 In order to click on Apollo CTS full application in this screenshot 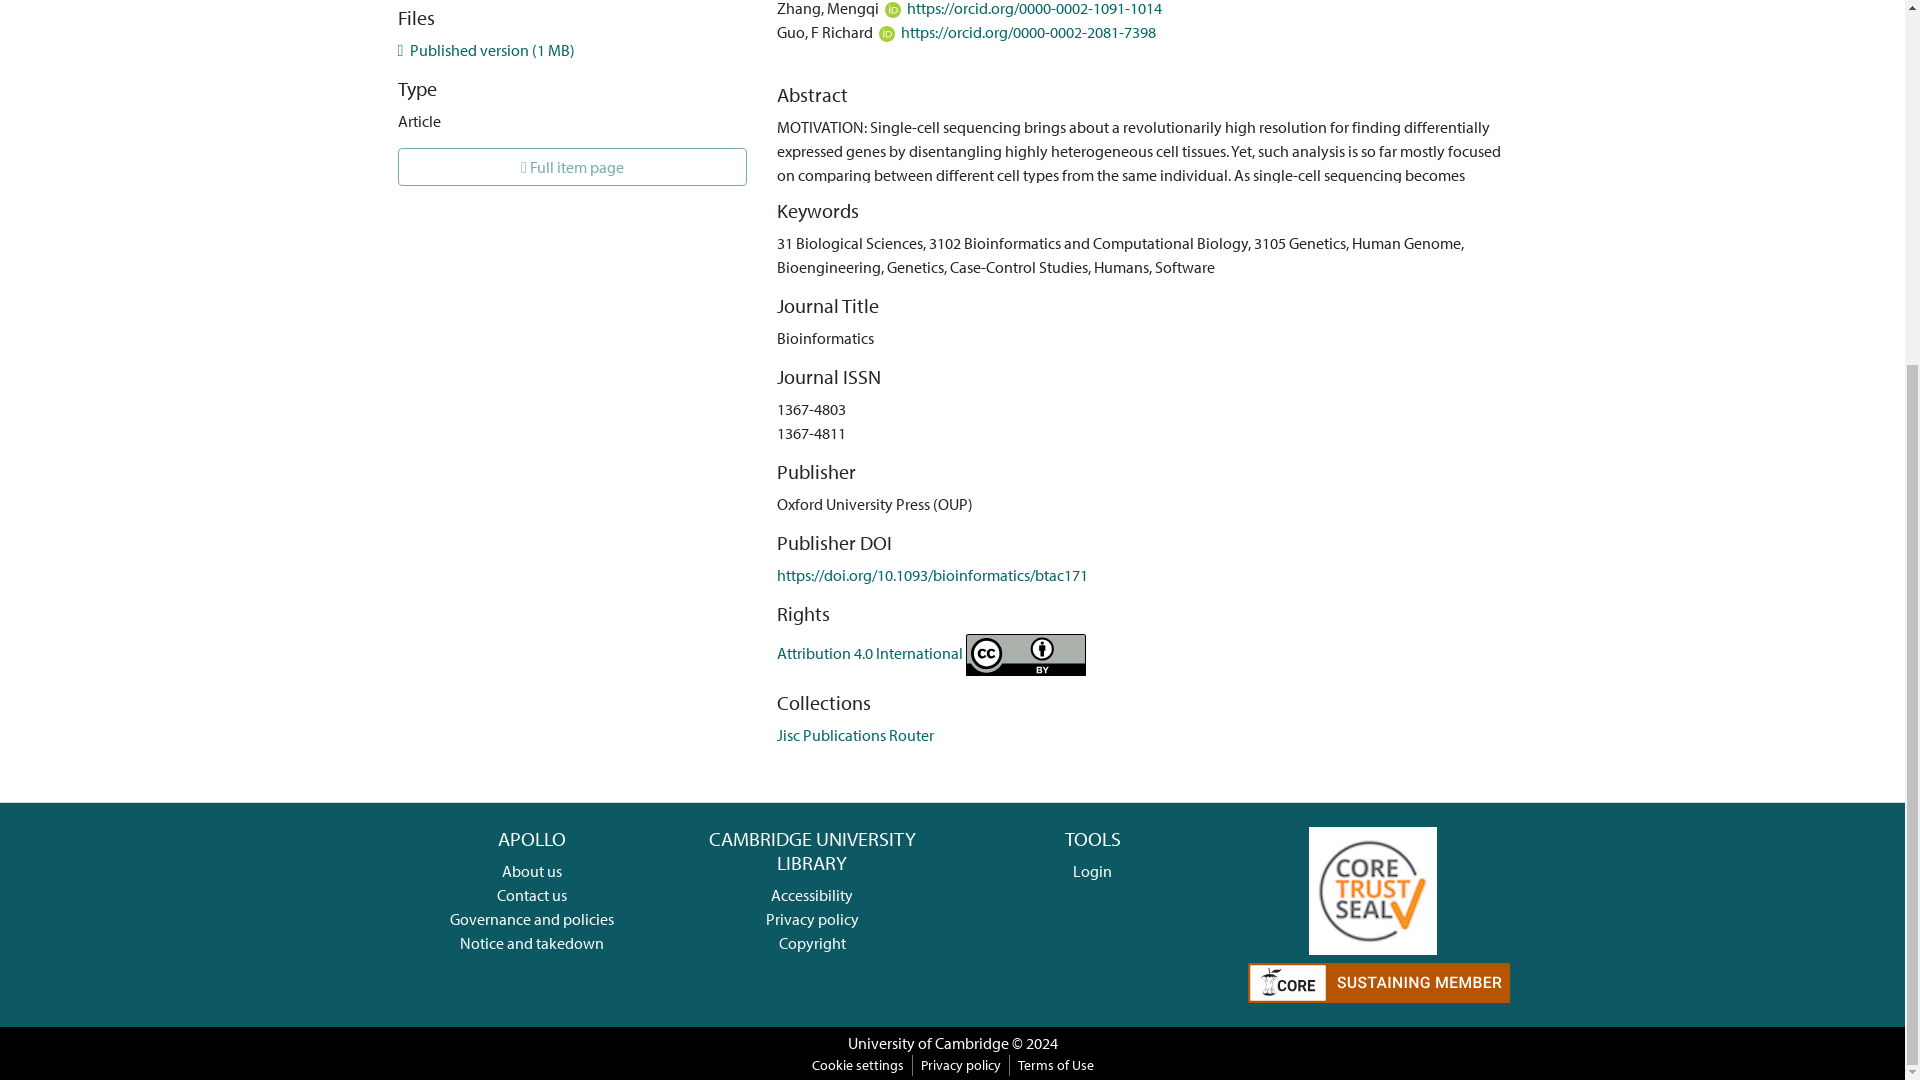, I will do `click(1372, 888)`.